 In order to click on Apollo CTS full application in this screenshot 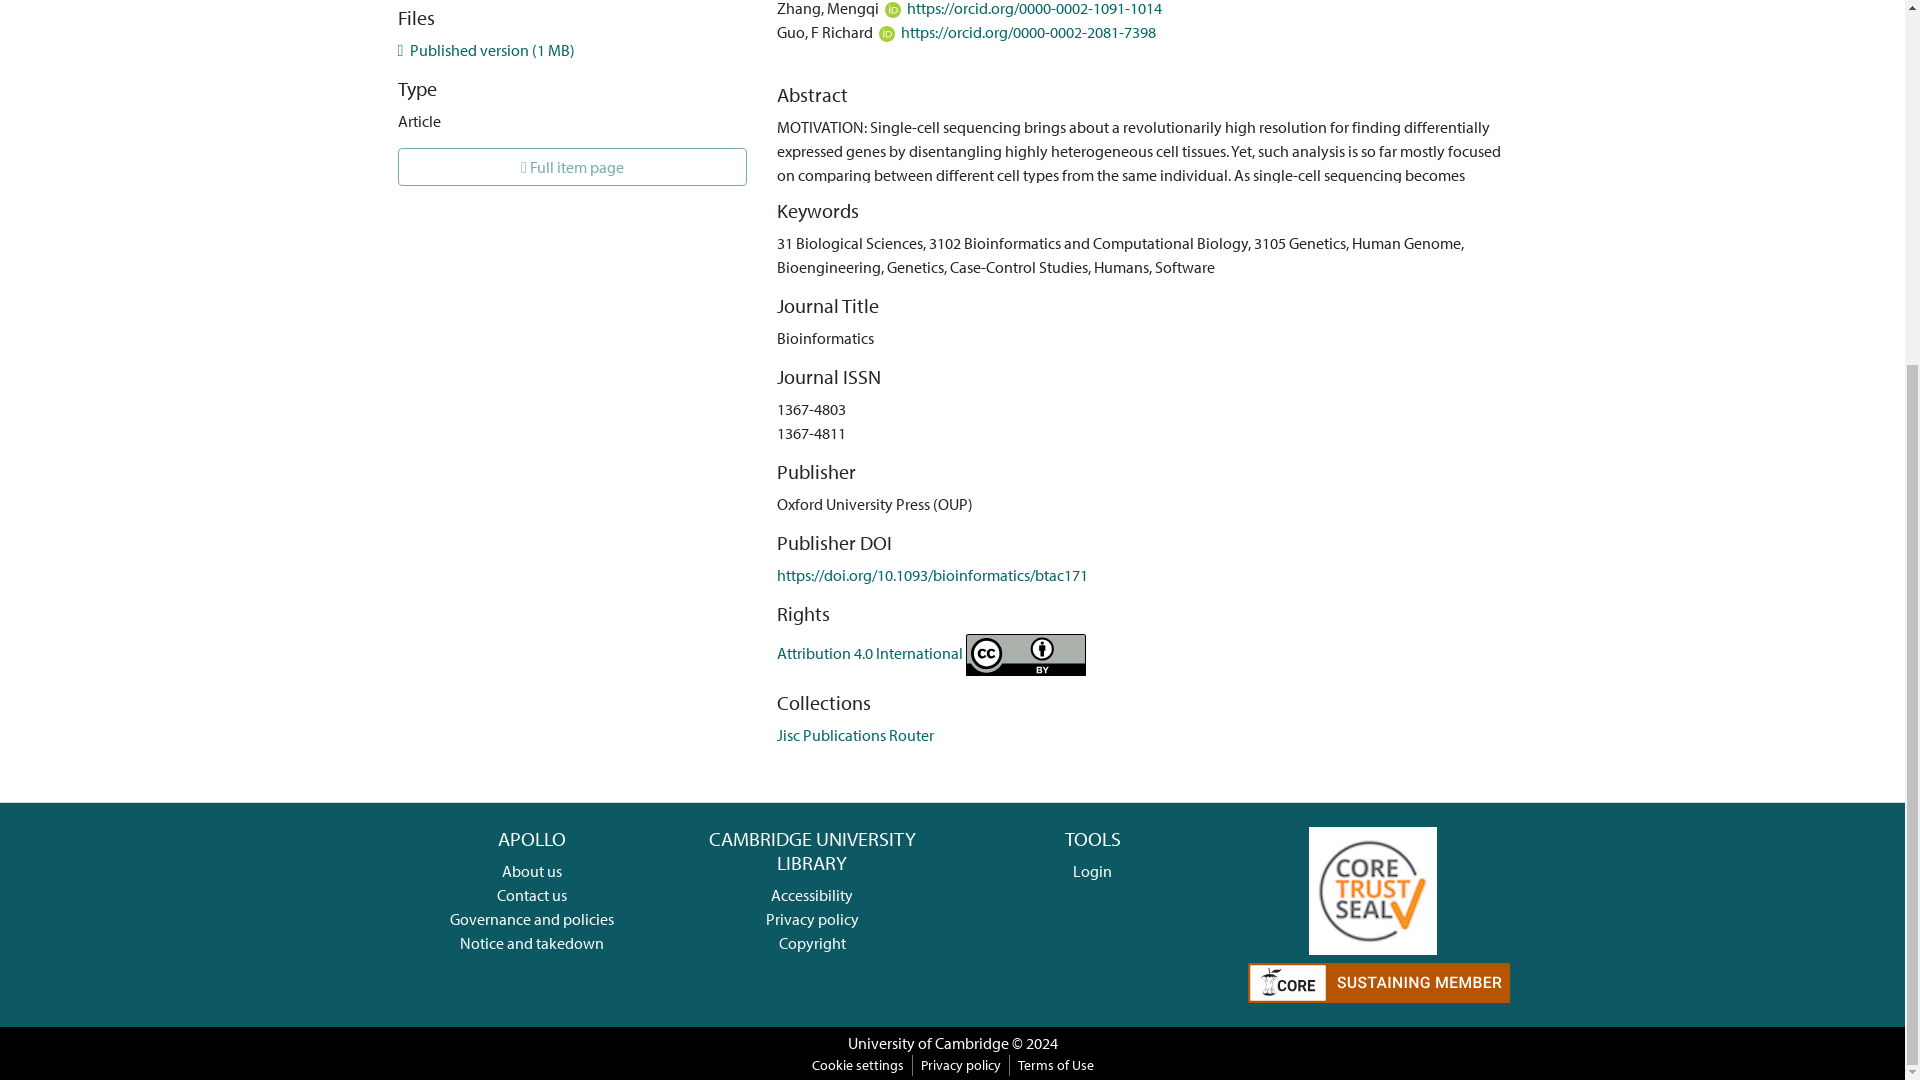, I will do `click(1372, 888)`.